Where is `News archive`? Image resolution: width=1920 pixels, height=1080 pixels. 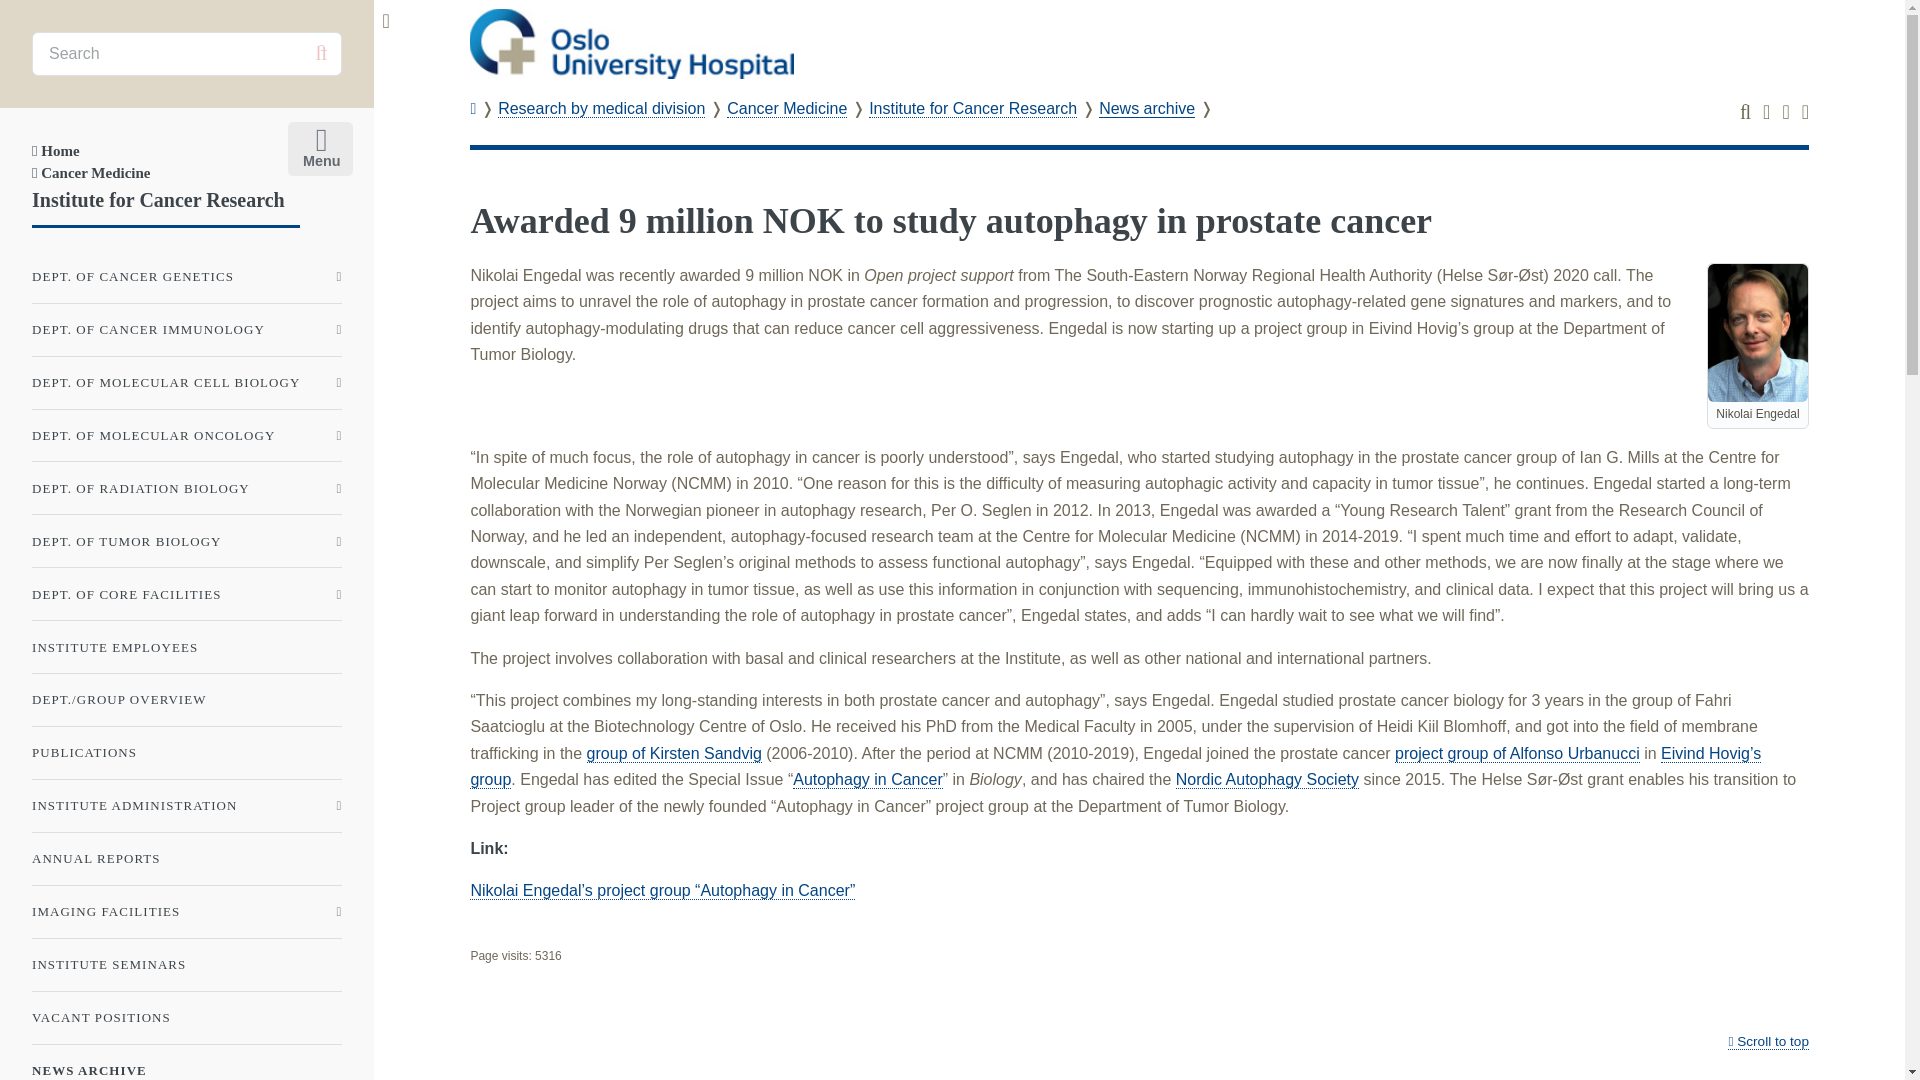
News archive is located at coordinates (1146, 108).